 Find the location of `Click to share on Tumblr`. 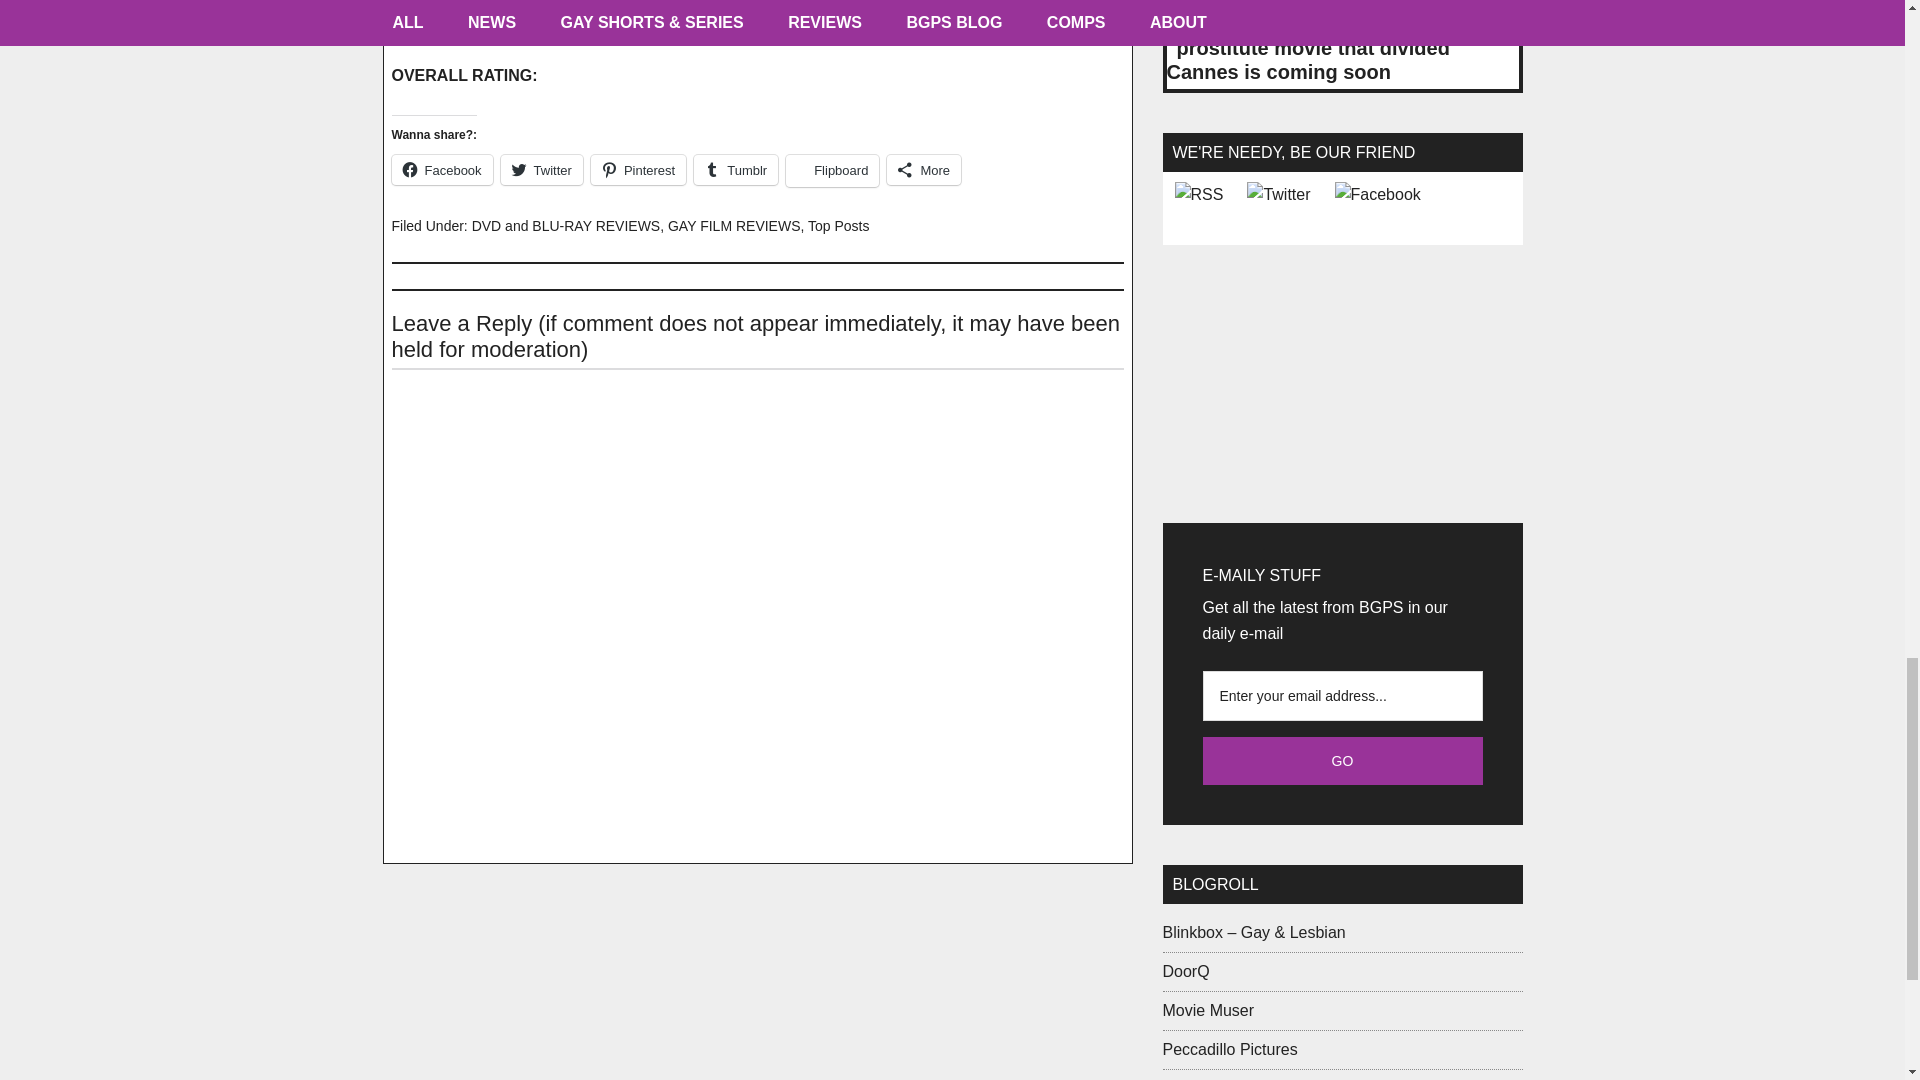

Click to share on Tumblr is located at coordinates (735, 170).